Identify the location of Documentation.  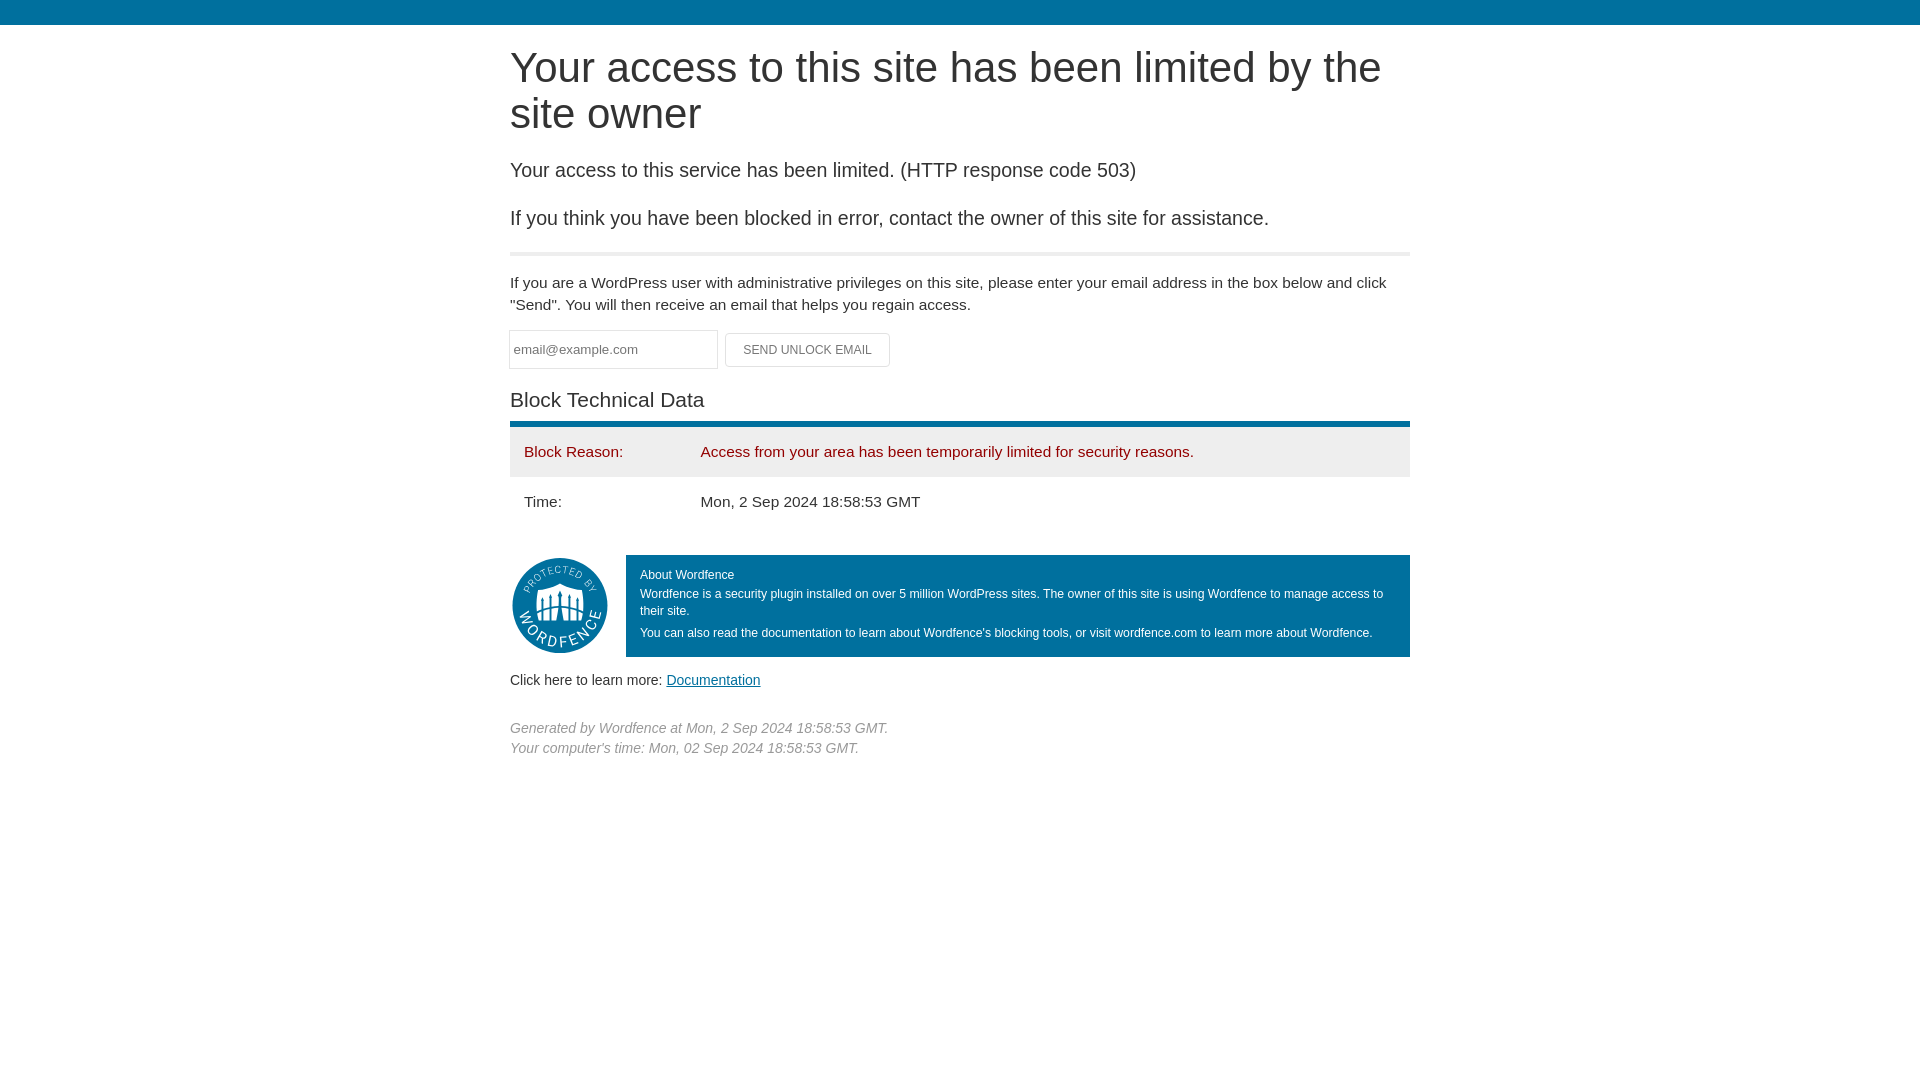
(713, 679).